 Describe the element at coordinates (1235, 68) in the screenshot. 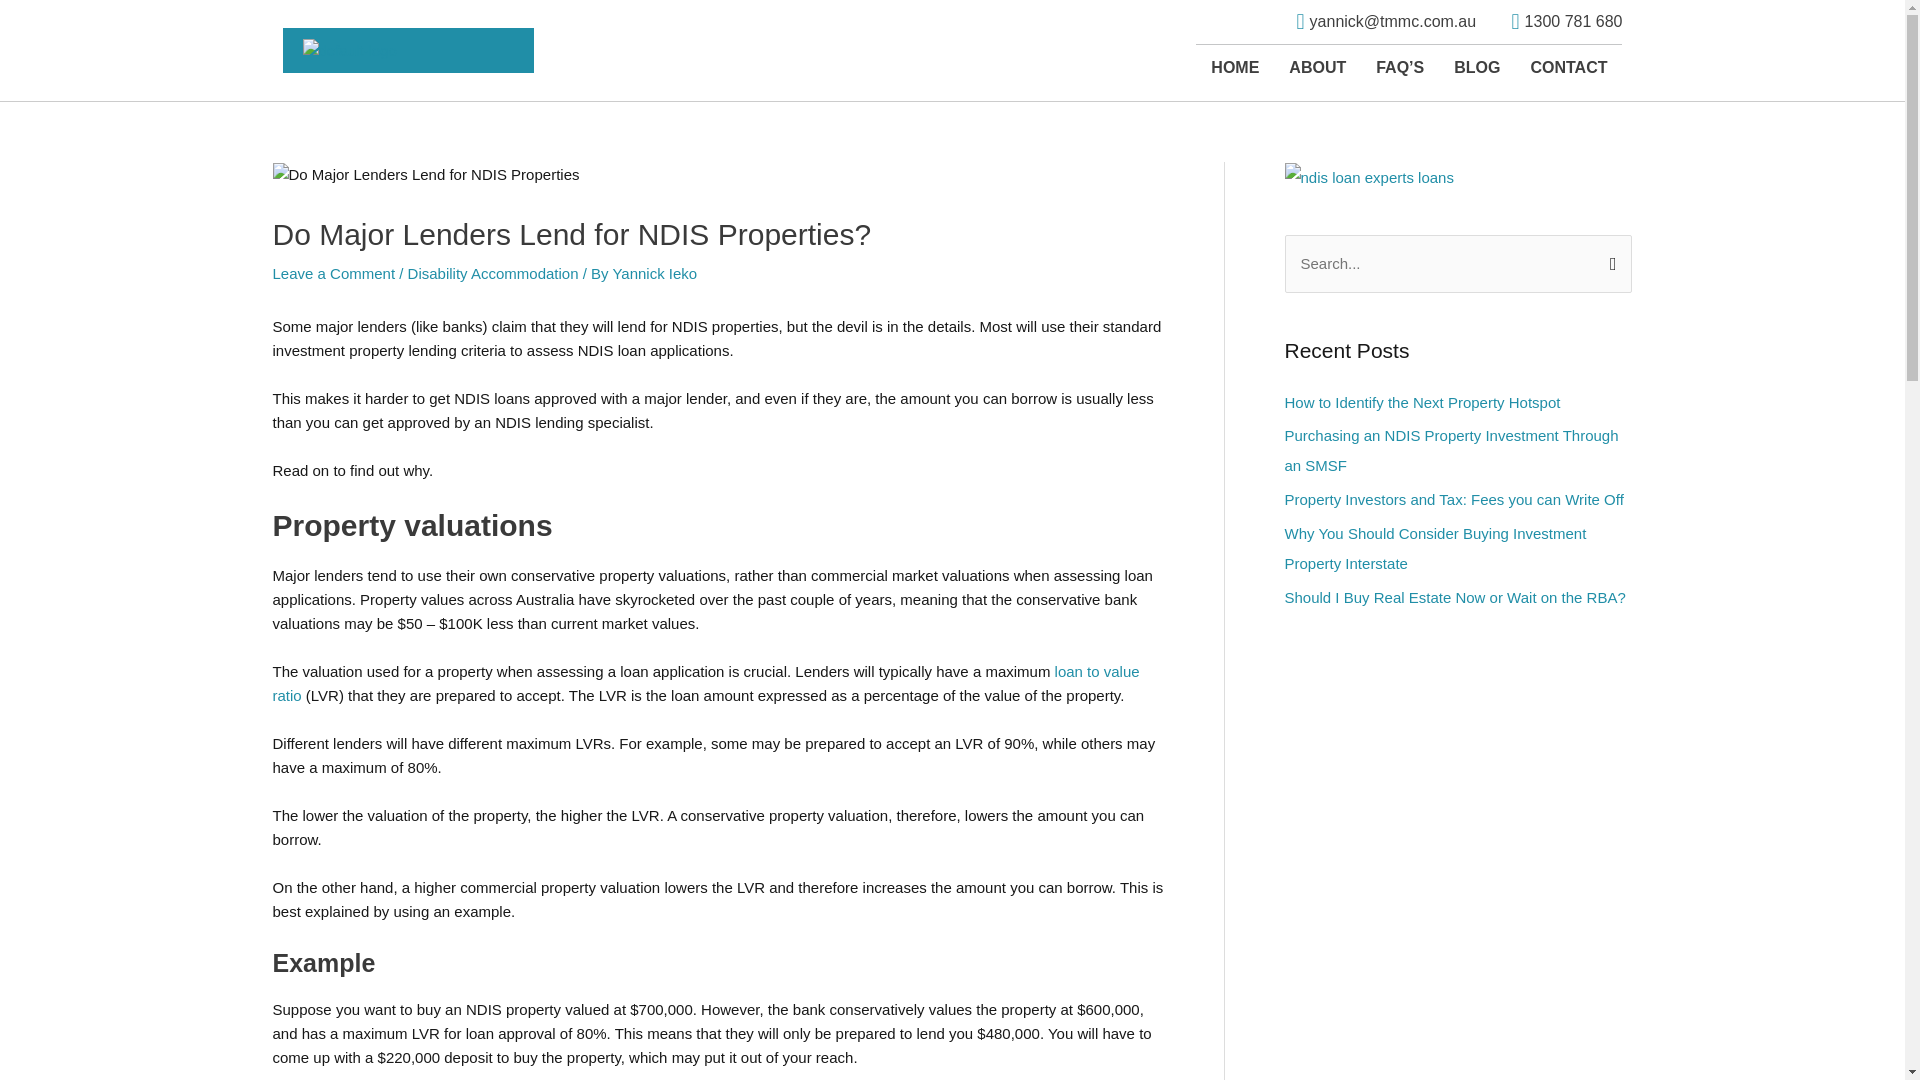

I see `HOME` at that location.